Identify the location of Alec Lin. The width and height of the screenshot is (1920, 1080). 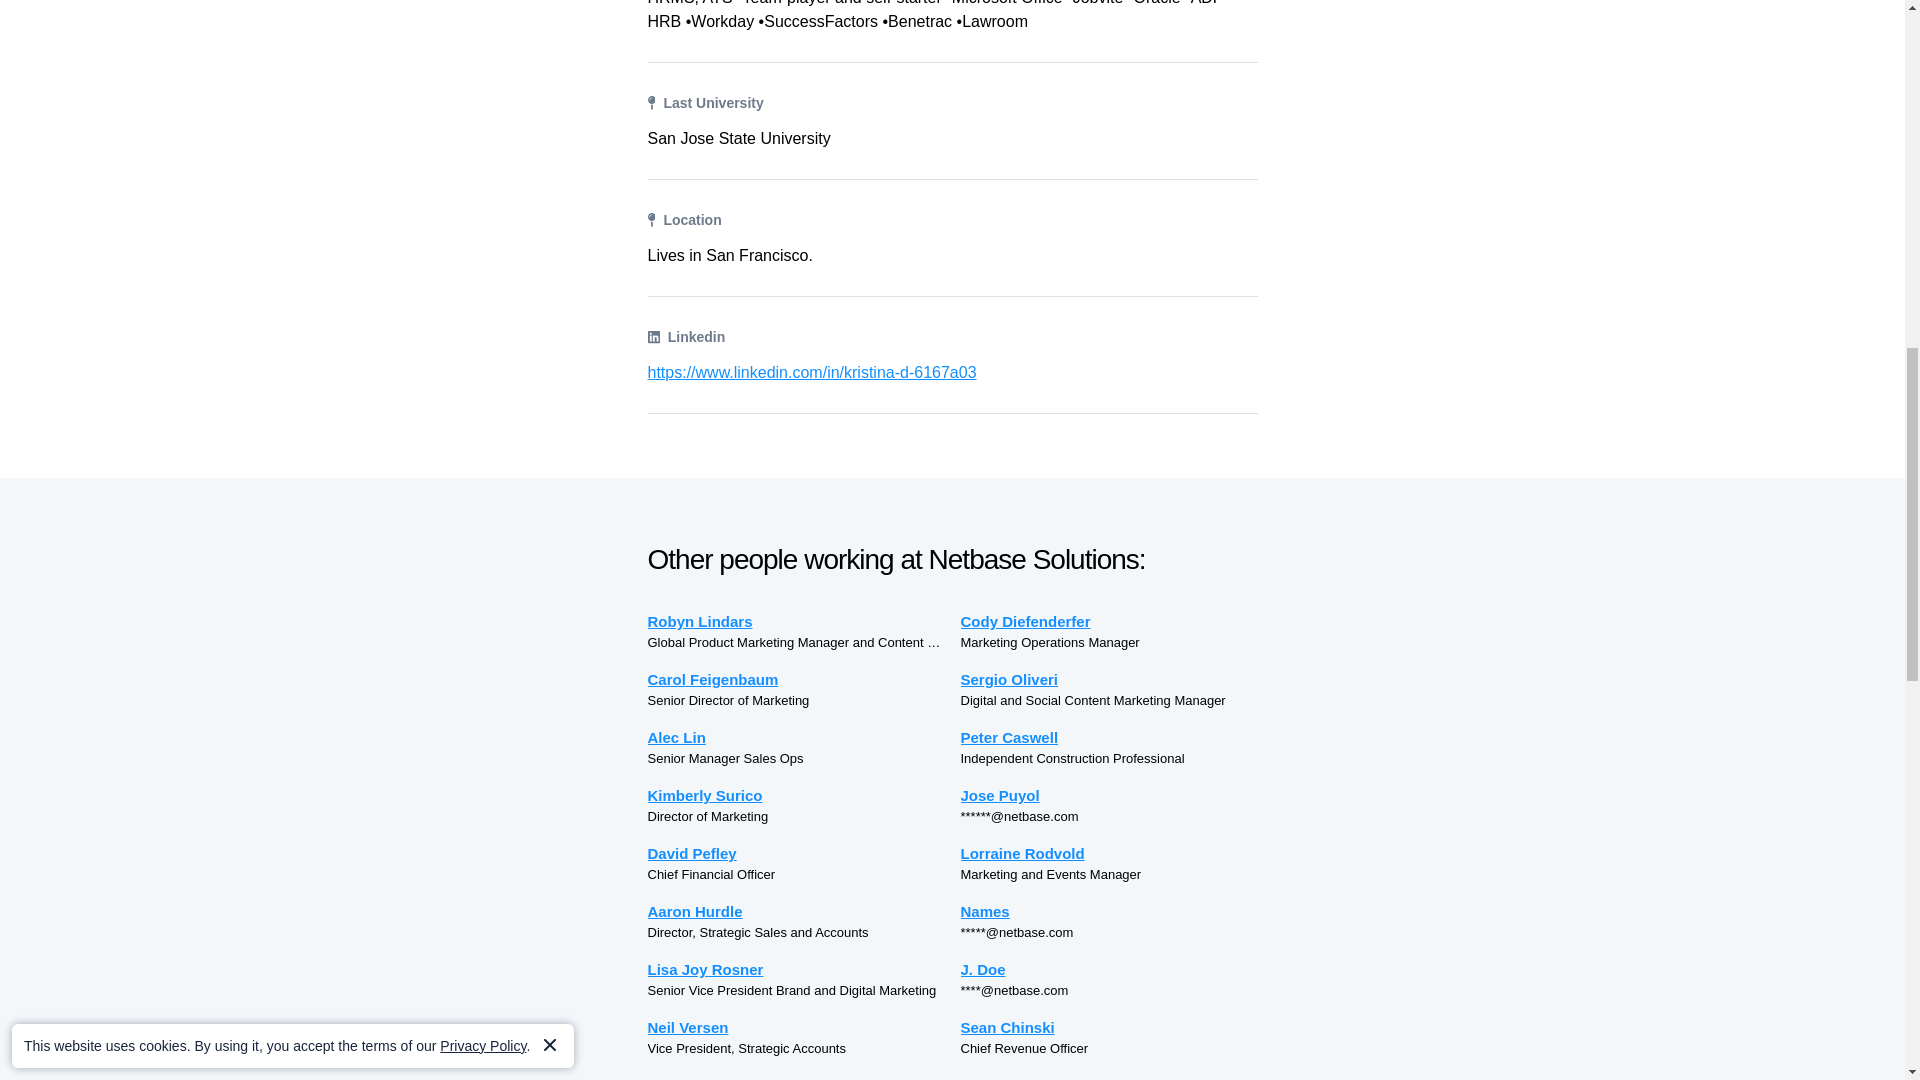
(796, 737).